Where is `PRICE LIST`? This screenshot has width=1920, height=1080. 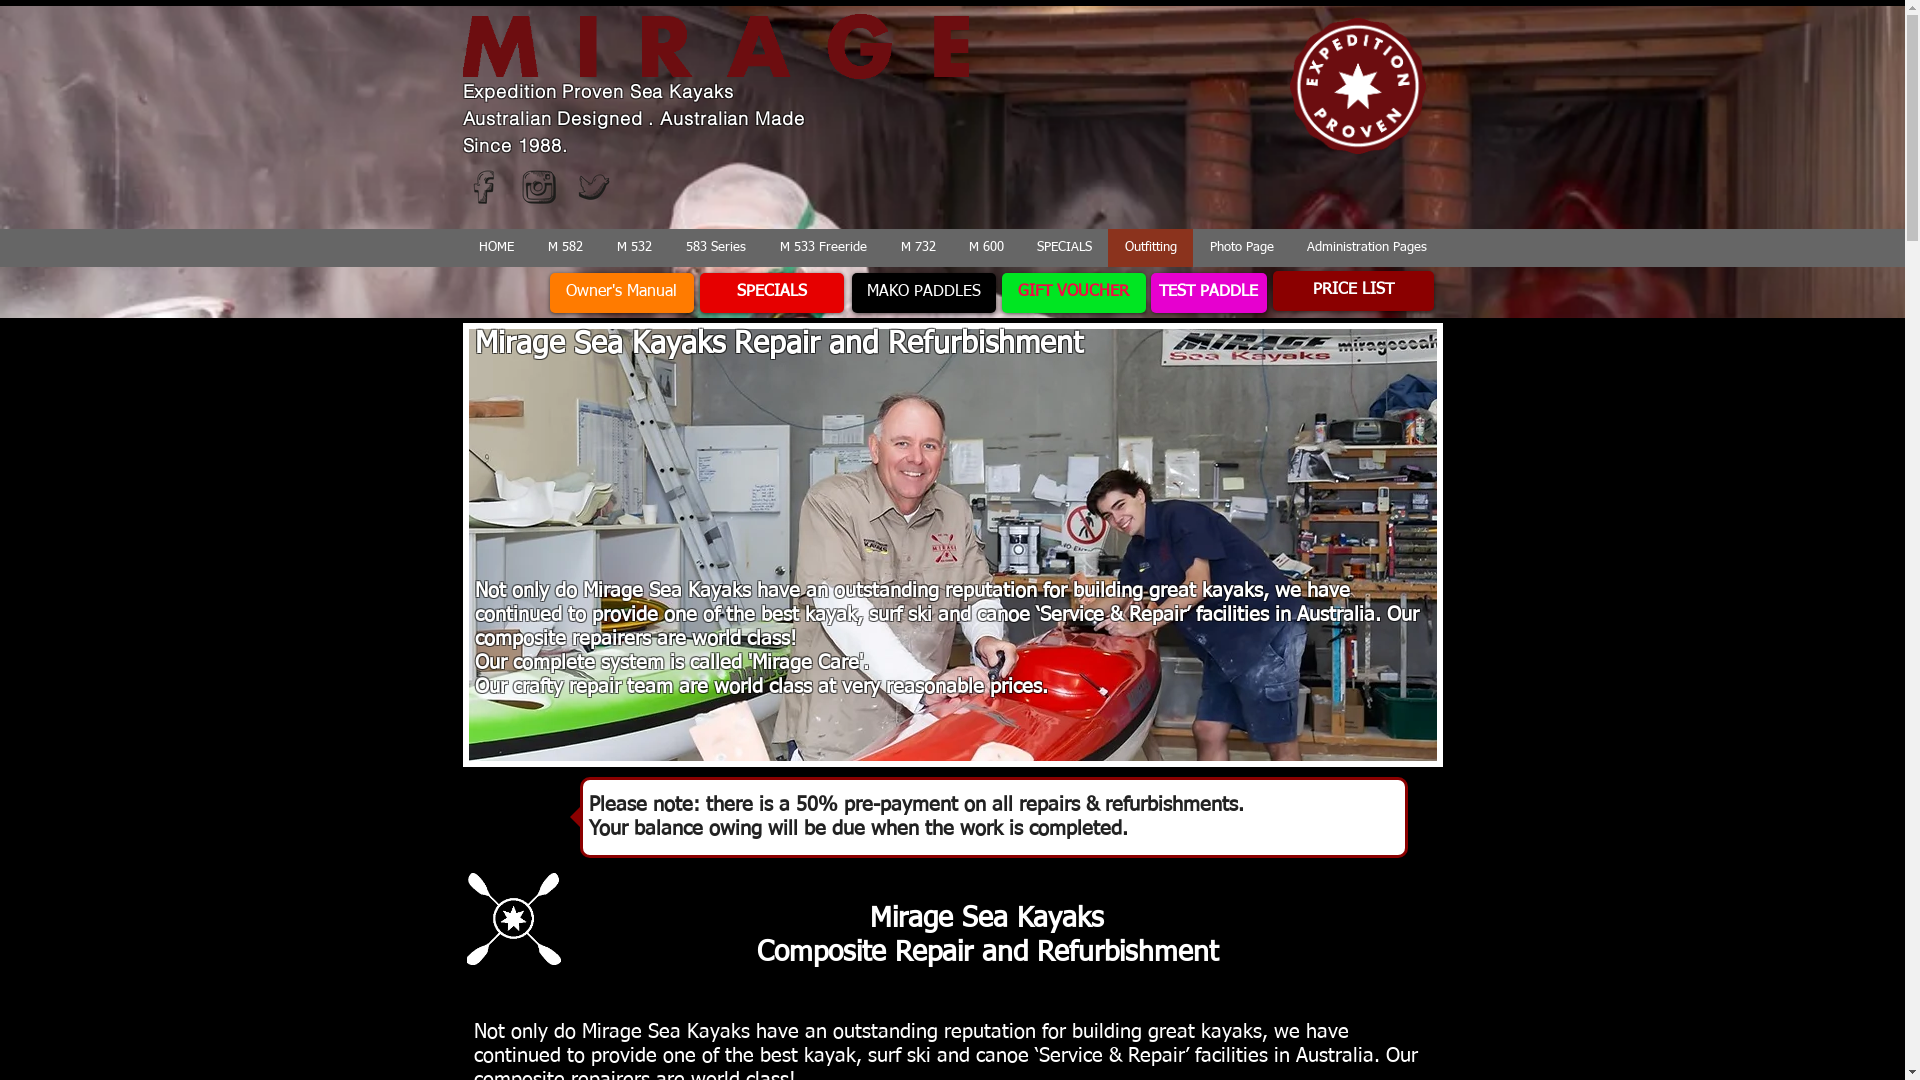
PRICE LIST is located at coordinates (1352, 291).